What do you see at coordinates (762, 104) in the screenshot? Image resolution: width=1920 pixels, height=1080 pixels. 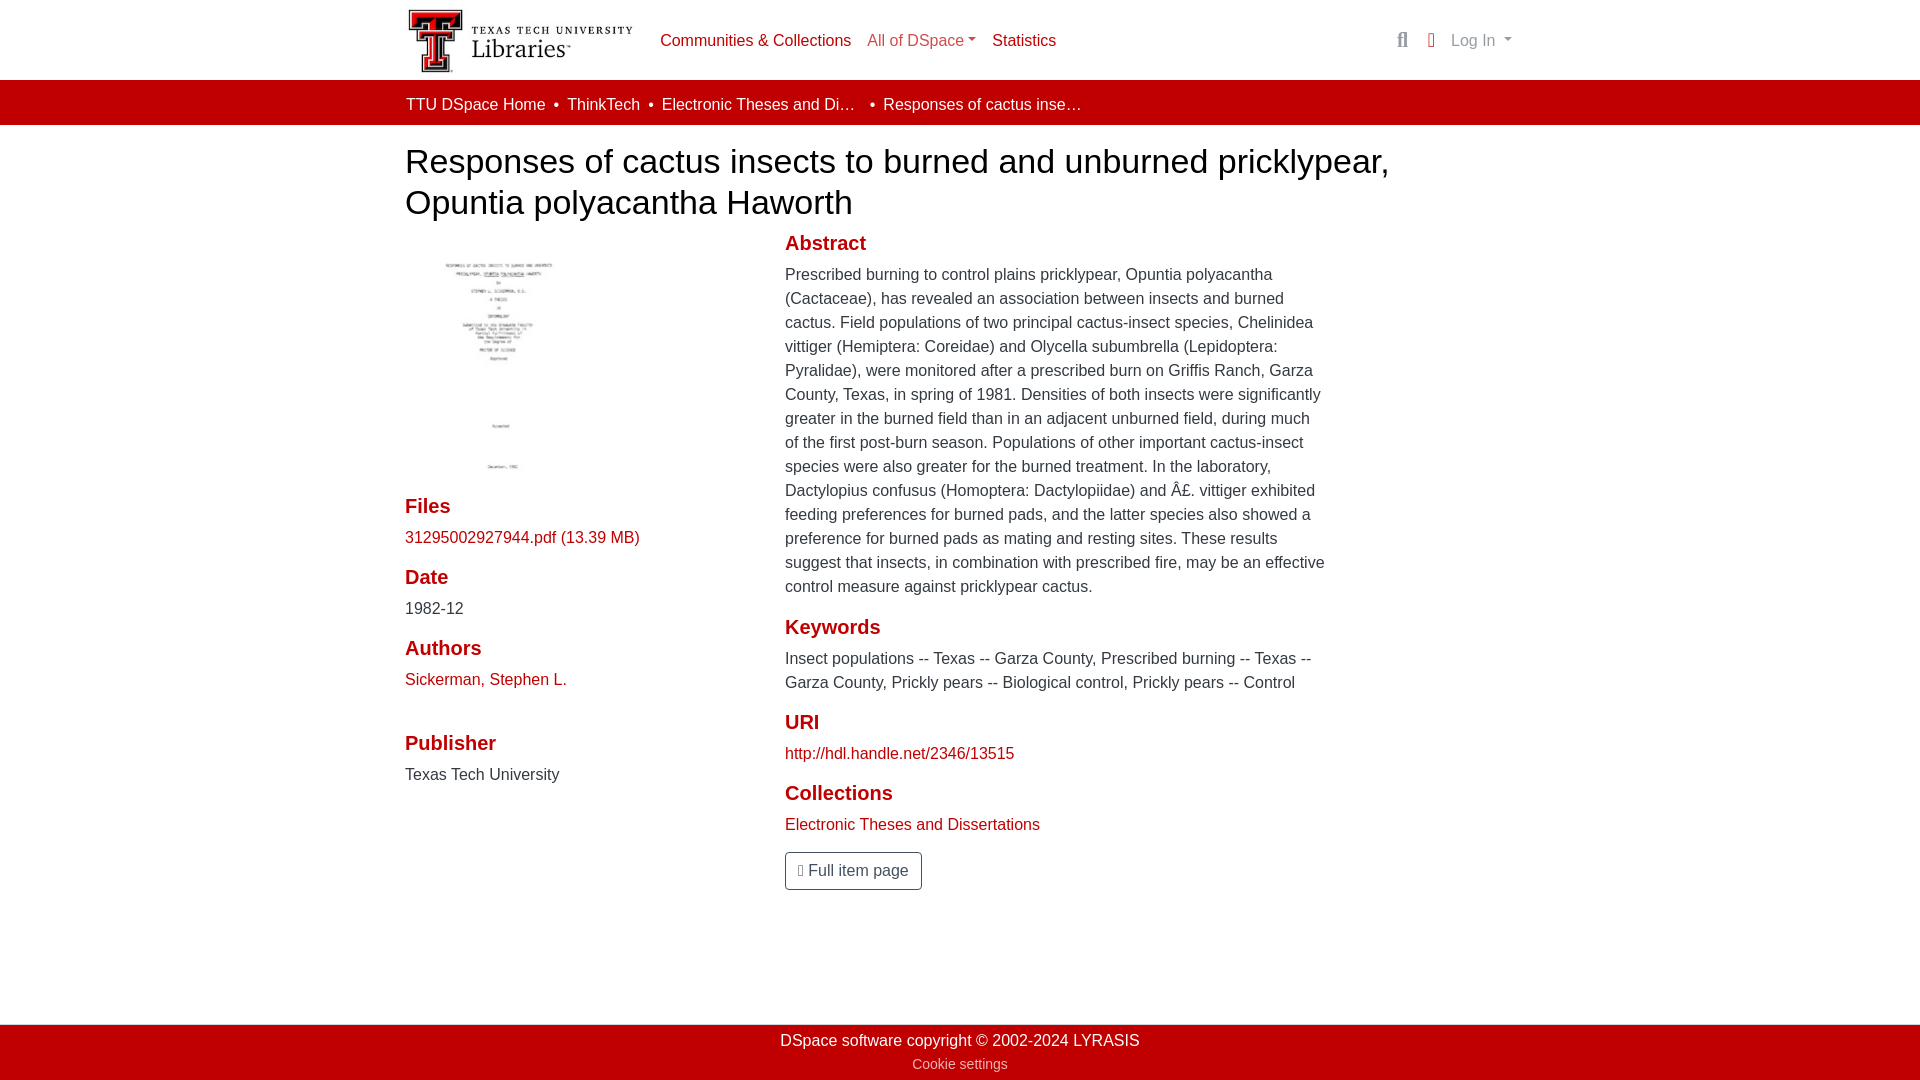 I see `Electronic Theses and Dissertations` at bounding box center [762, 104].